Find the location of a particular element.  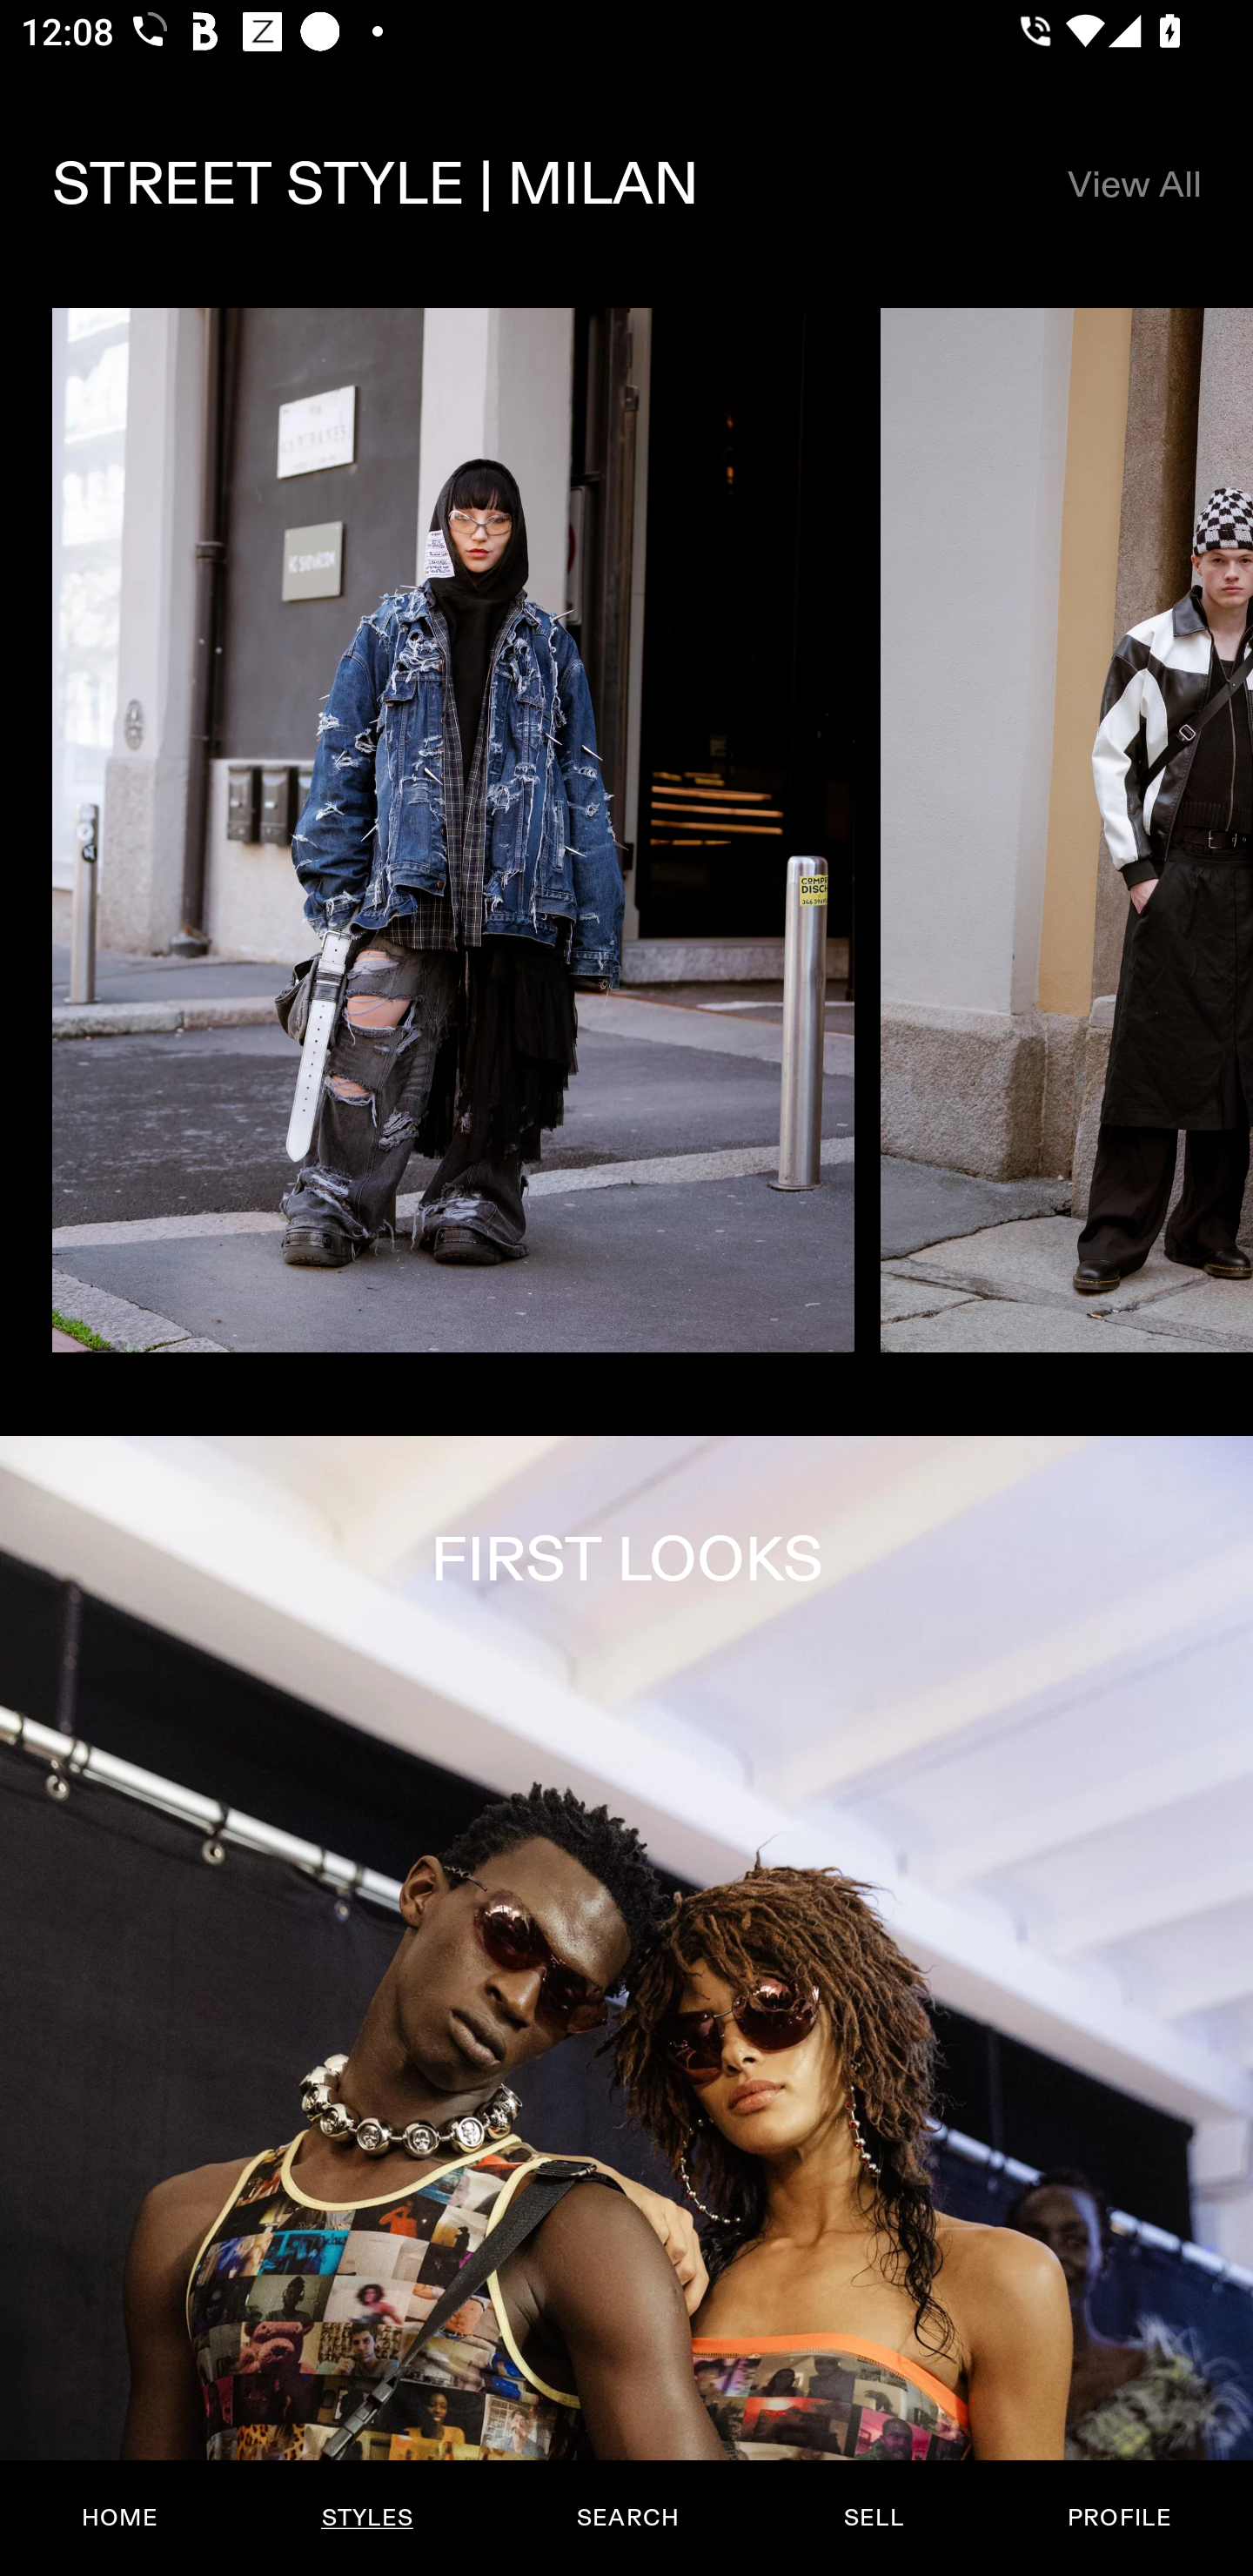

STYLES is located at coordinates (366, 2518).